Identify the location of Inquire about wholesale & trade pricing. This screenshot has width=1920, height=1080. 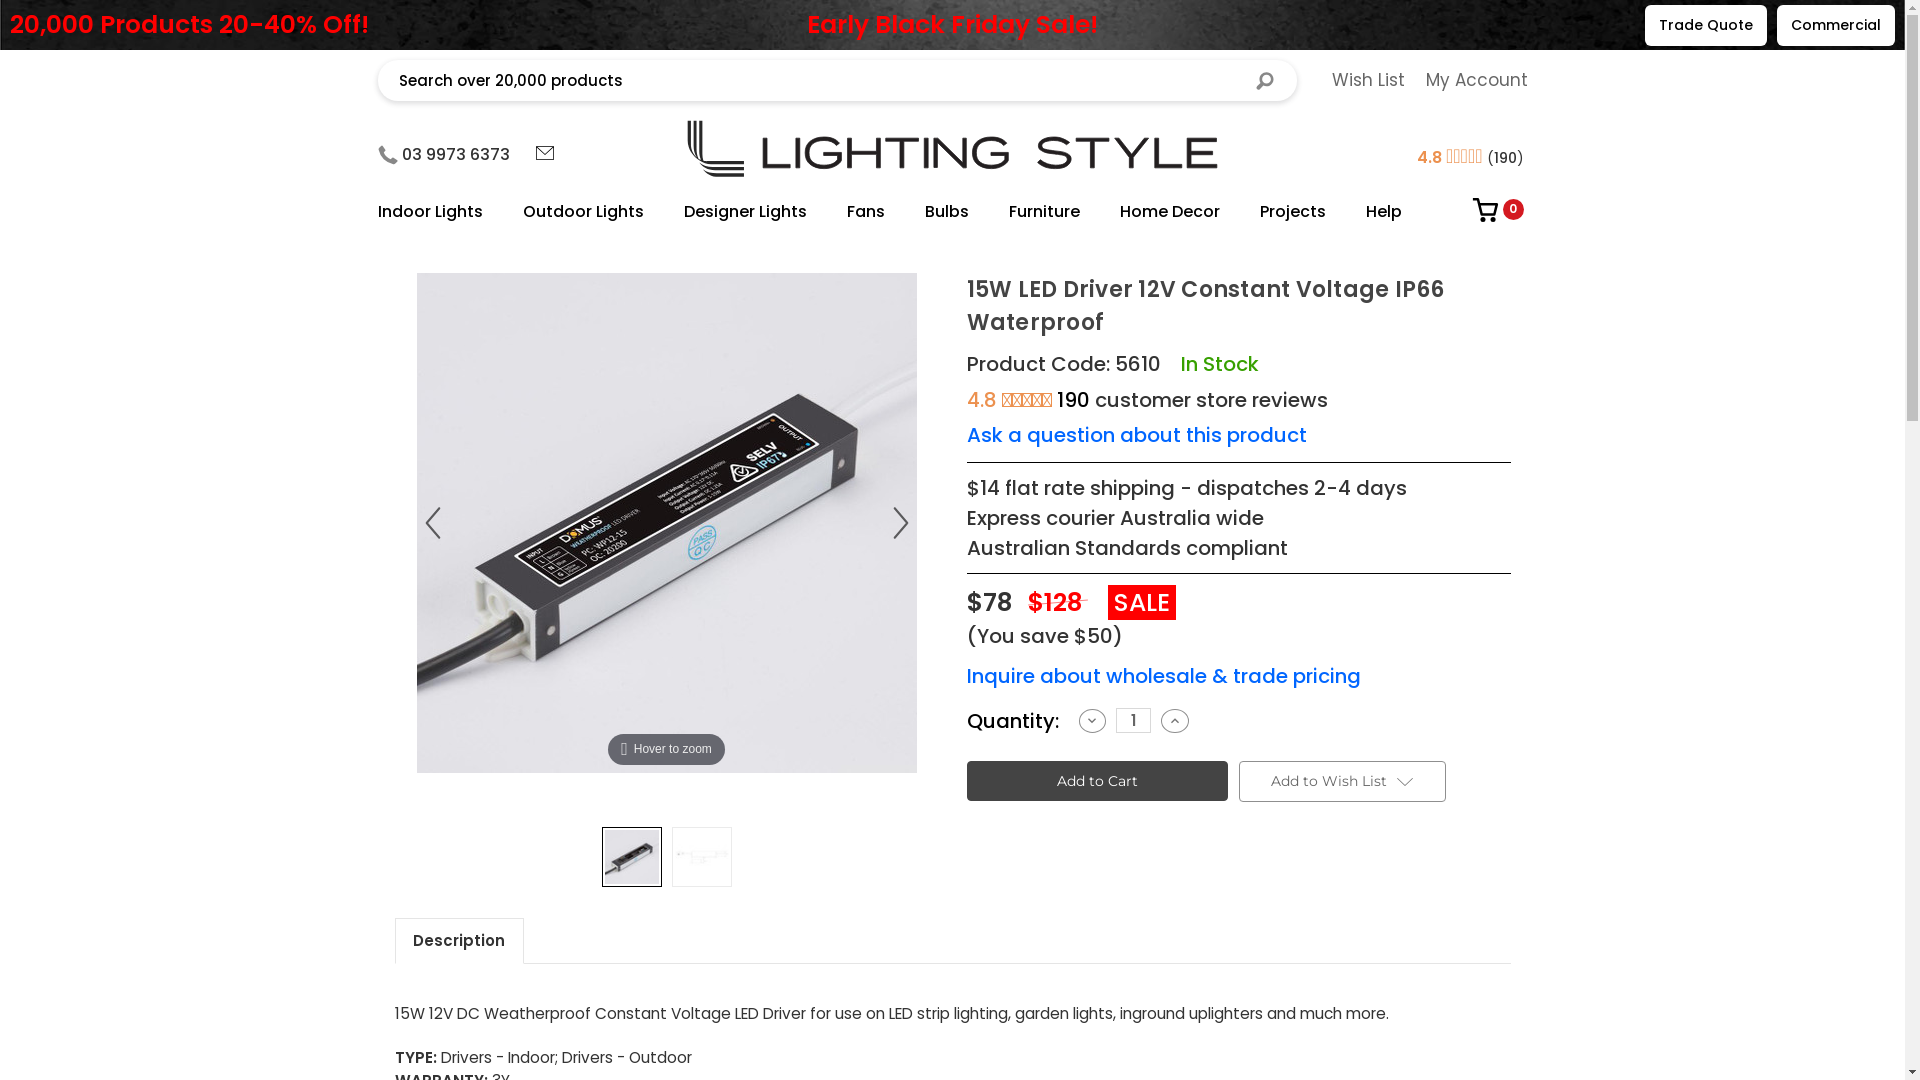
(1163, 676).